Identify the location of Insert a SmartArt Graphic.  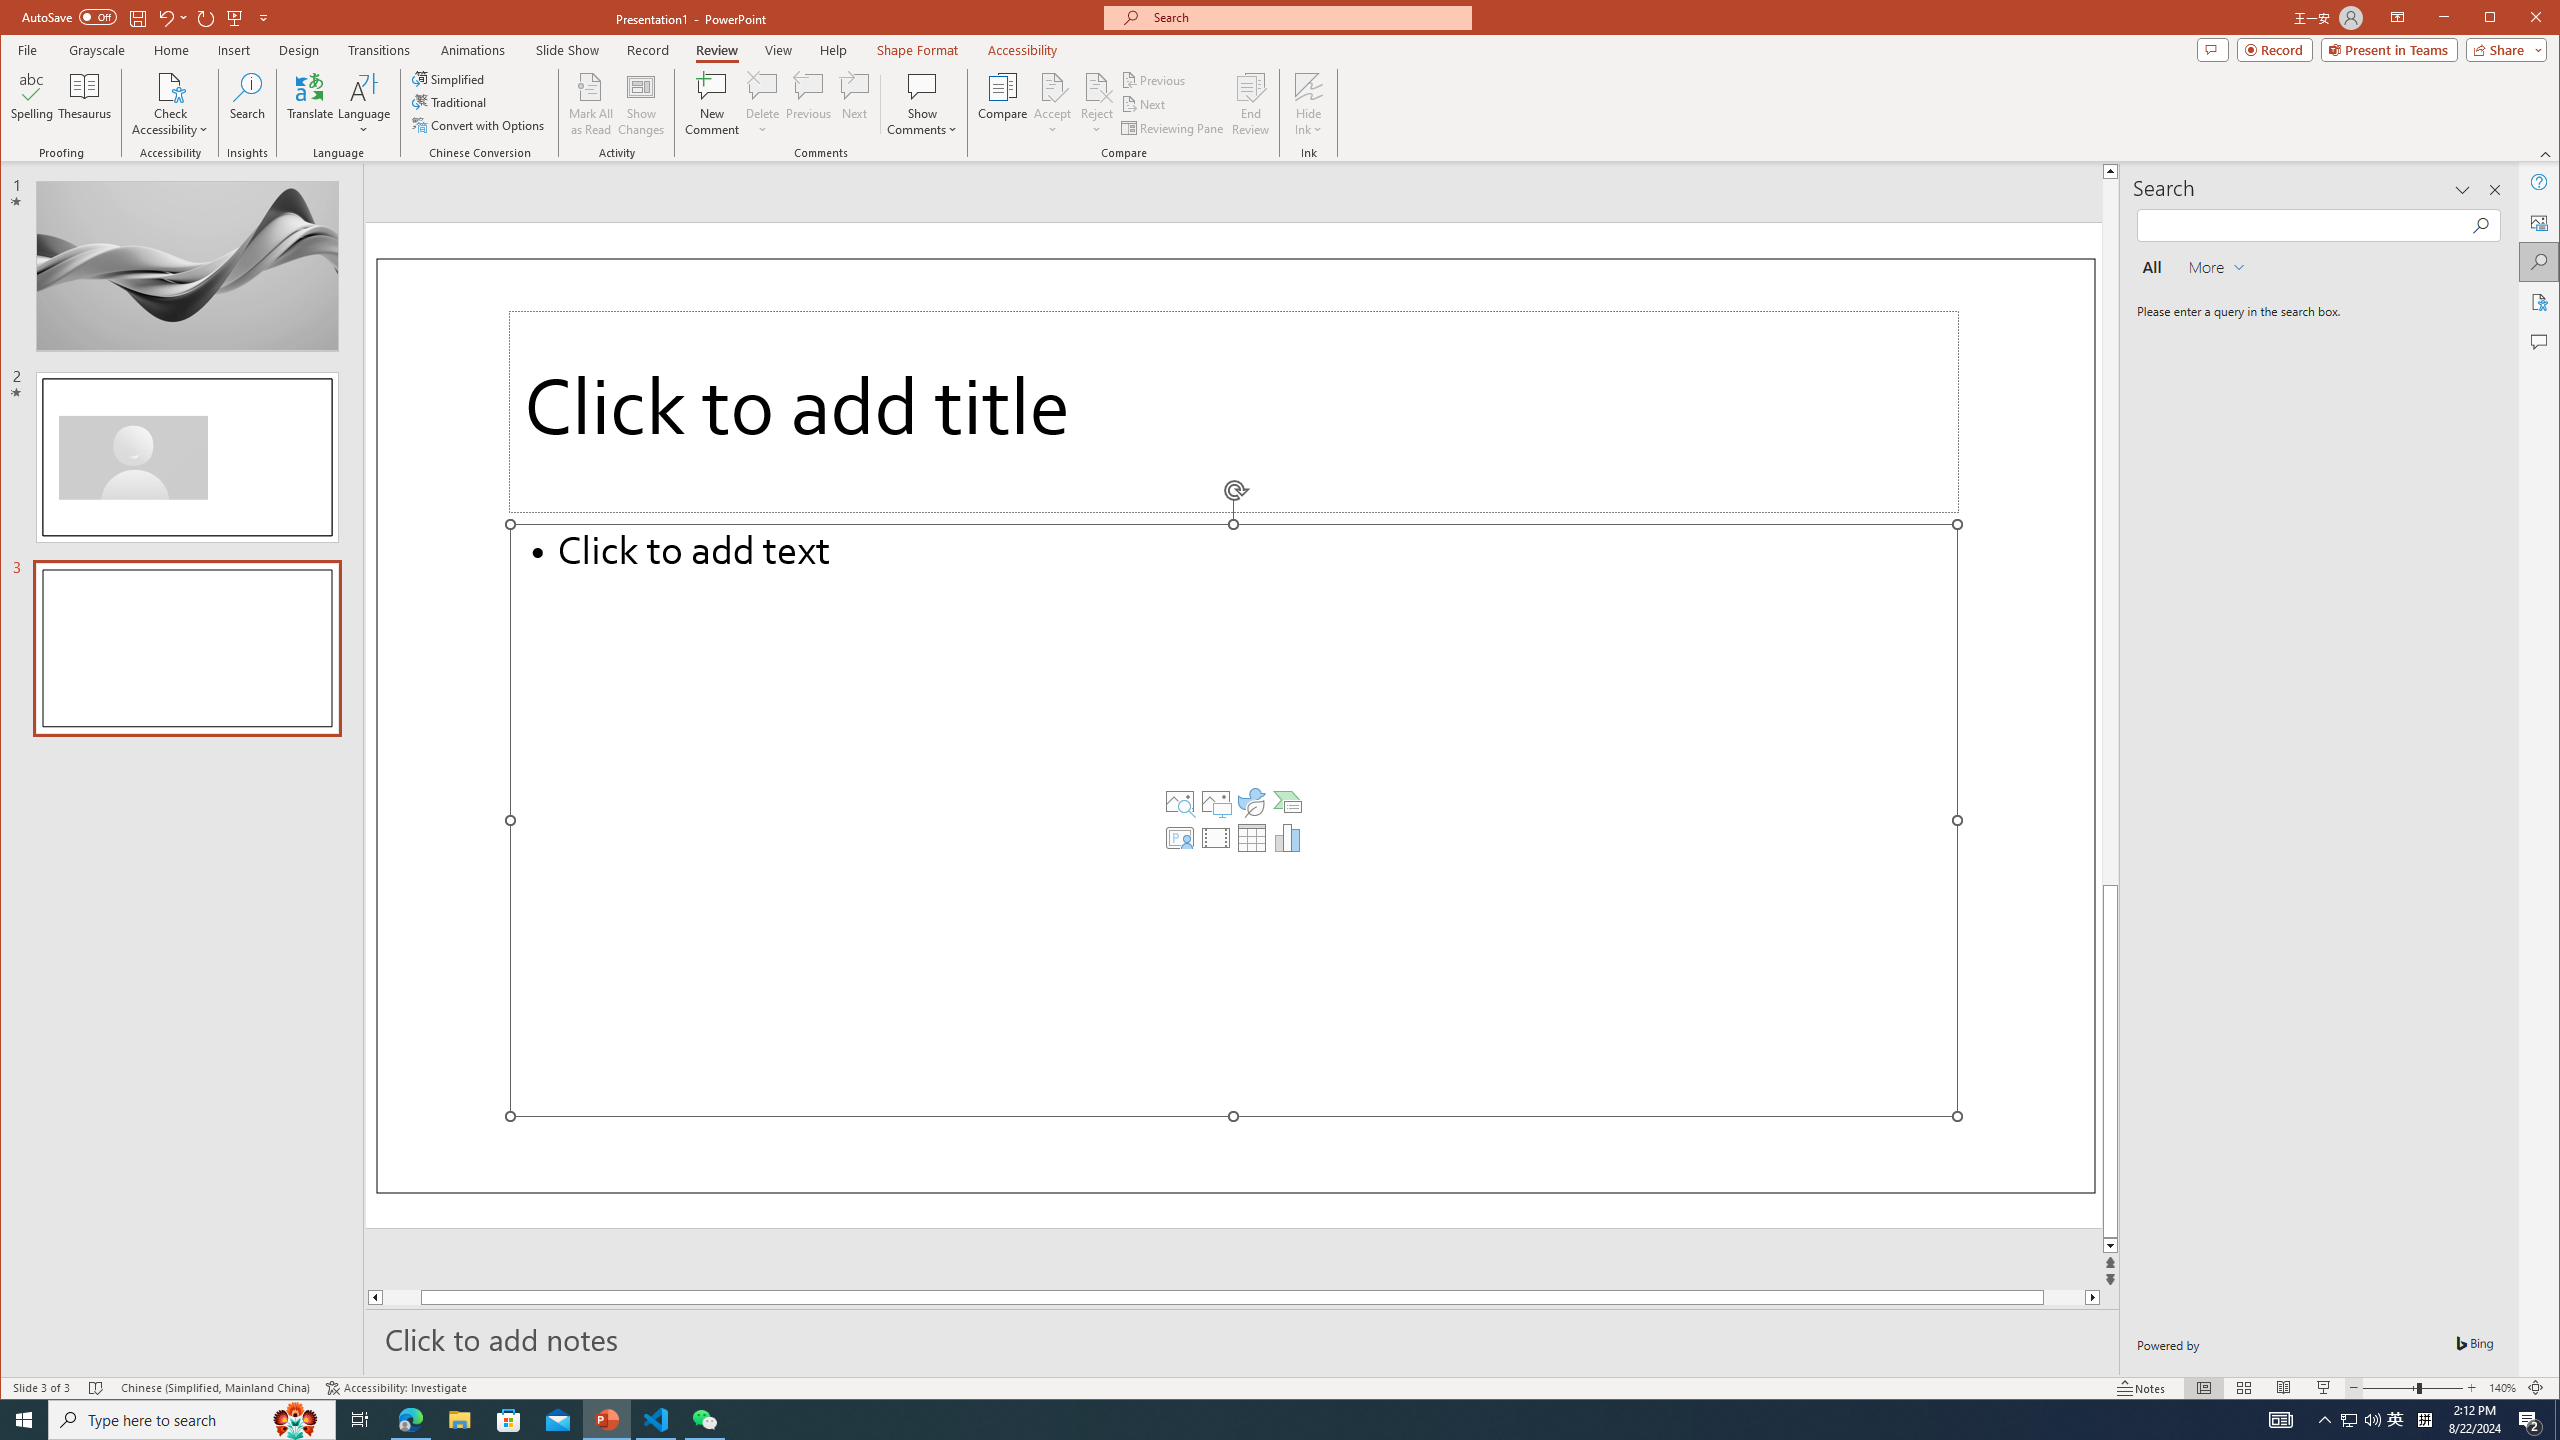
(1288, 802).